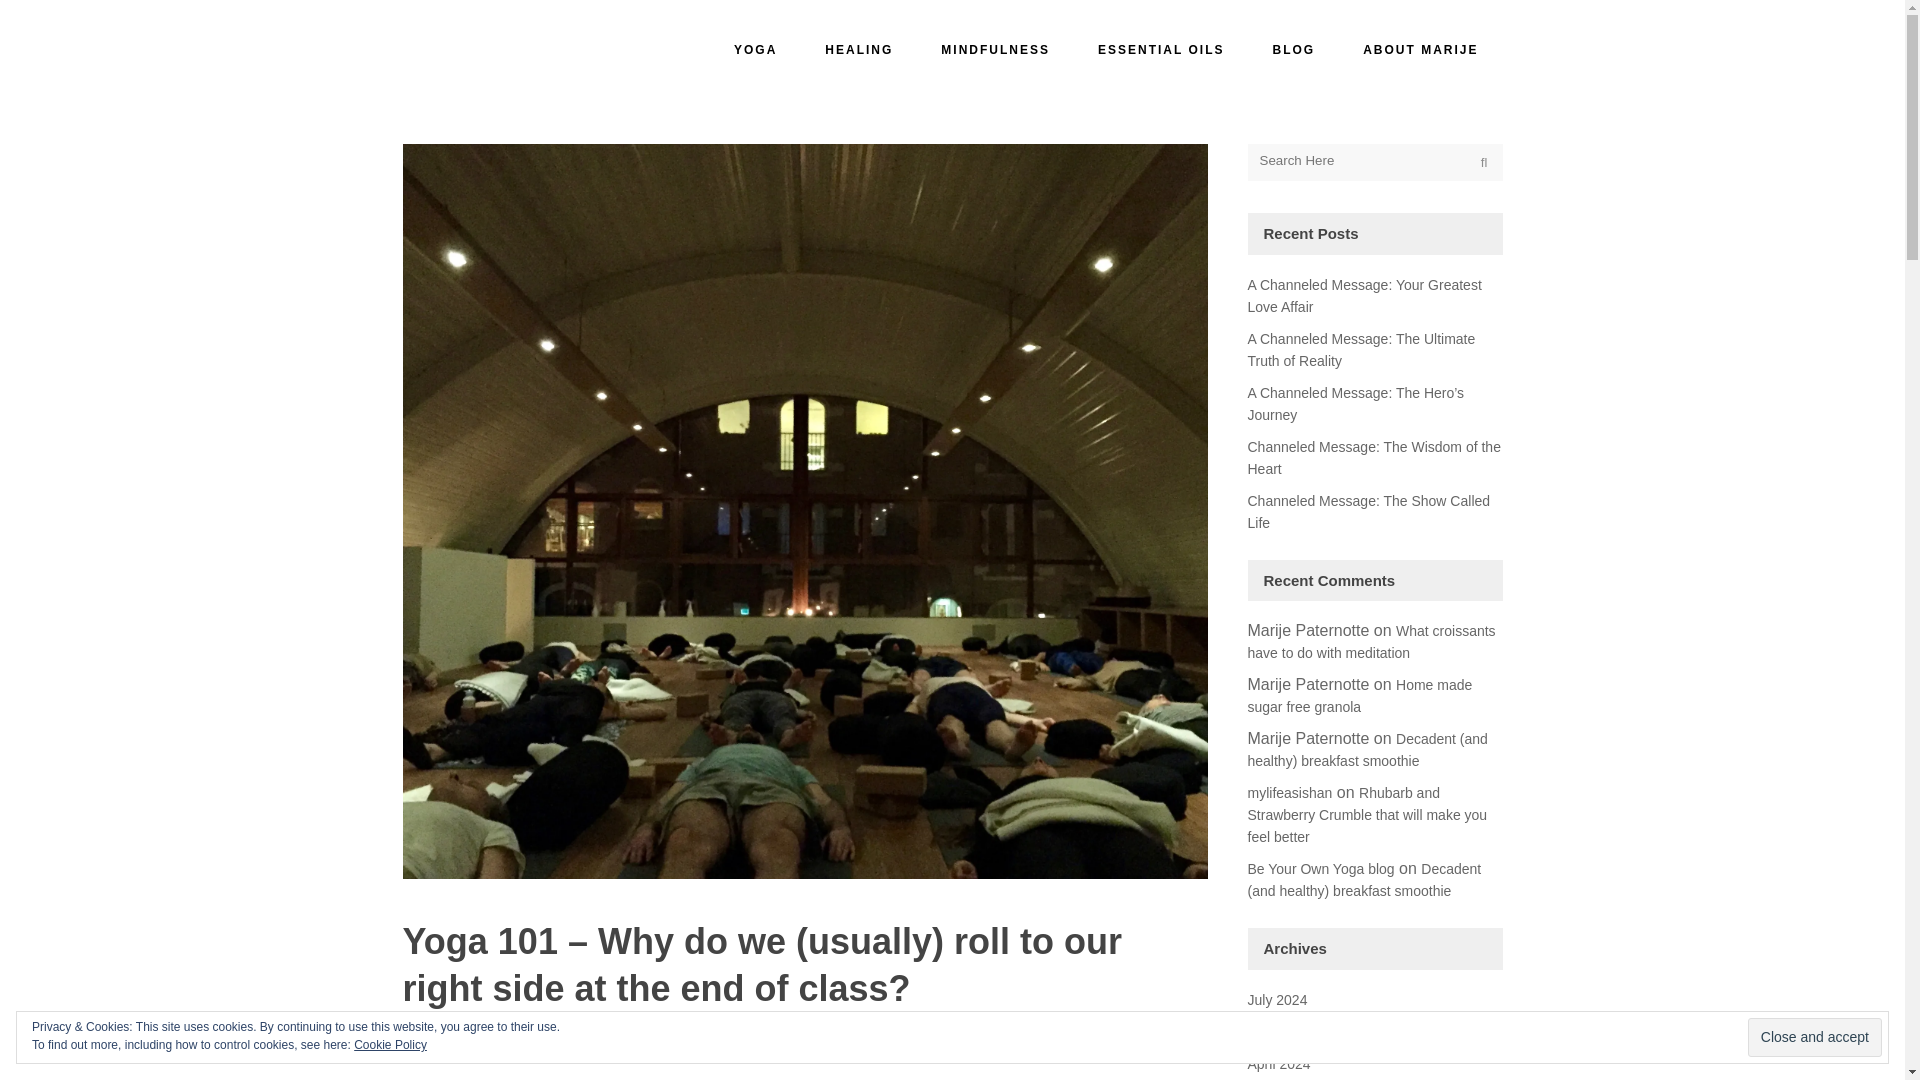 This screenshot has height=1080, width=1920. I want to click on ABOUT MARIJE, so click(1420, 50).